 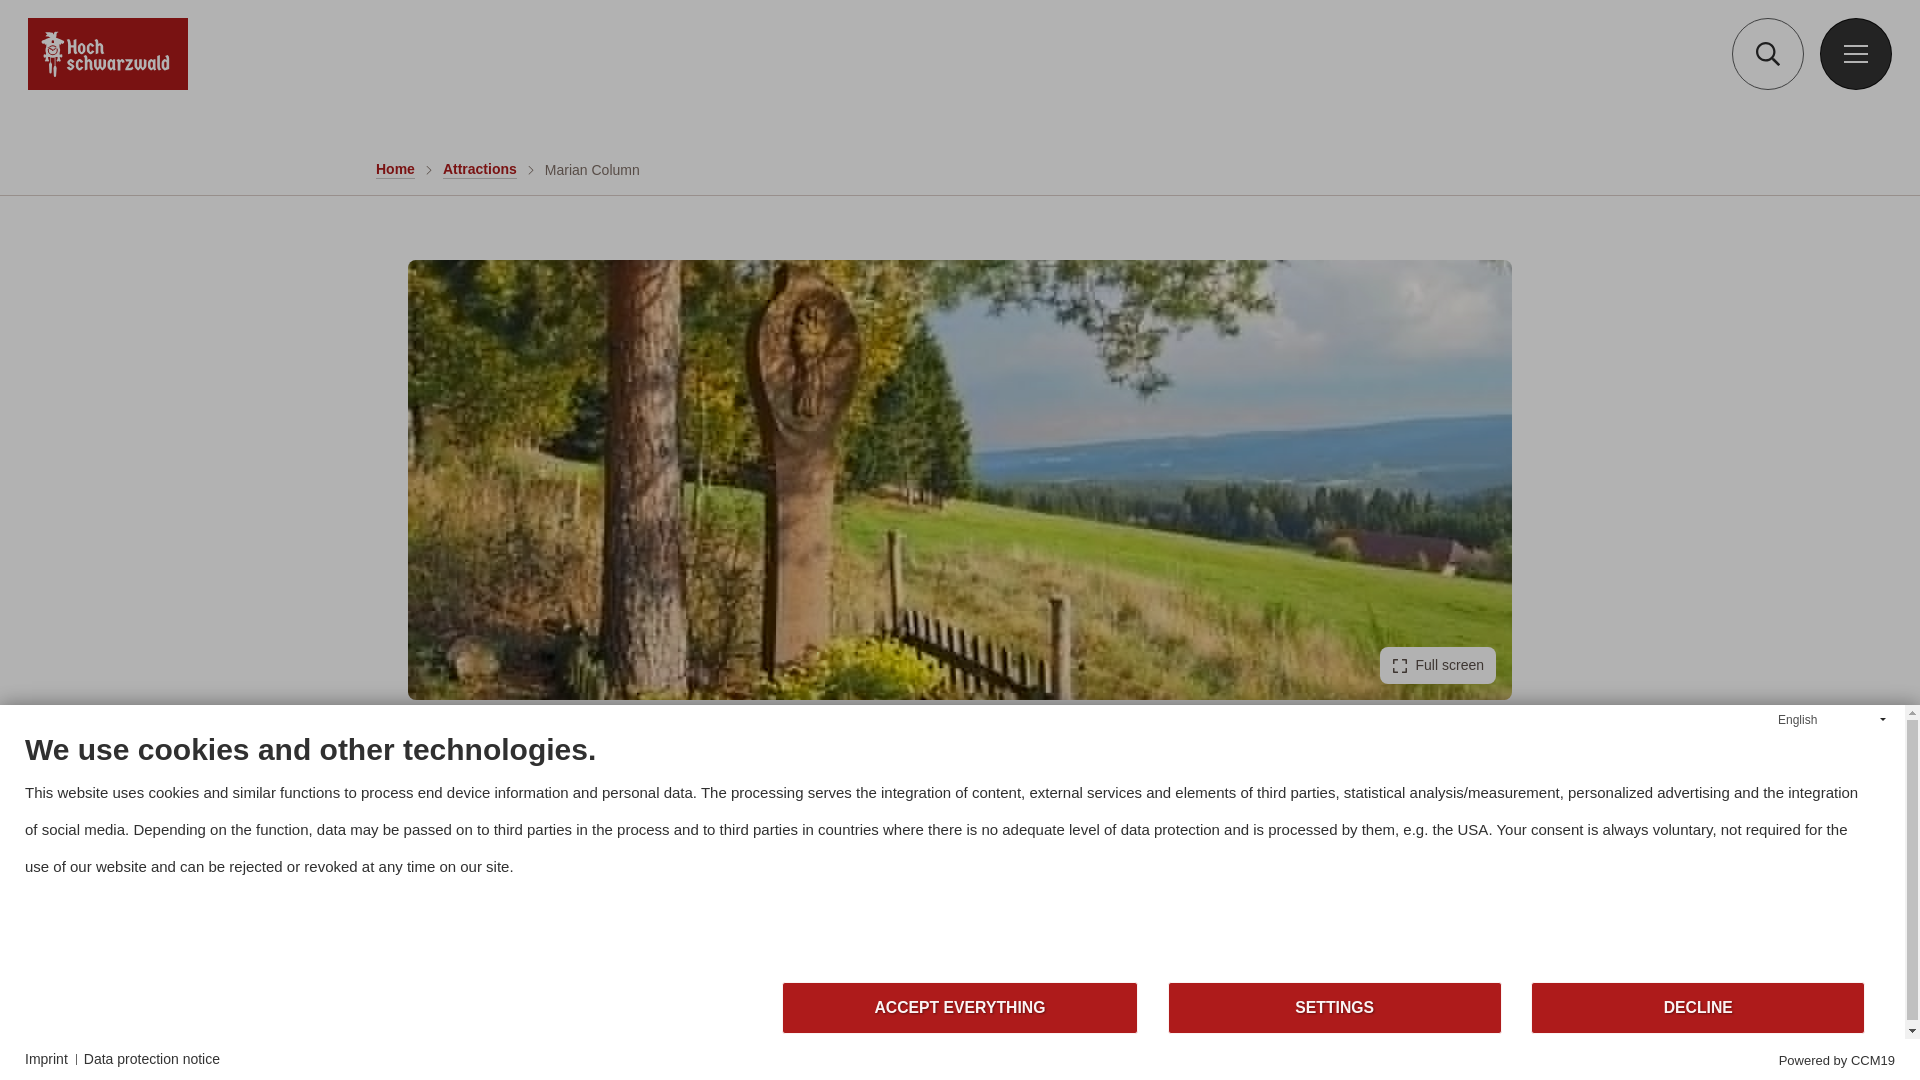 What do you see at coordinates (1856, 54) in the screenshot?
I see `Menu` at bounding box center [1856, 54].